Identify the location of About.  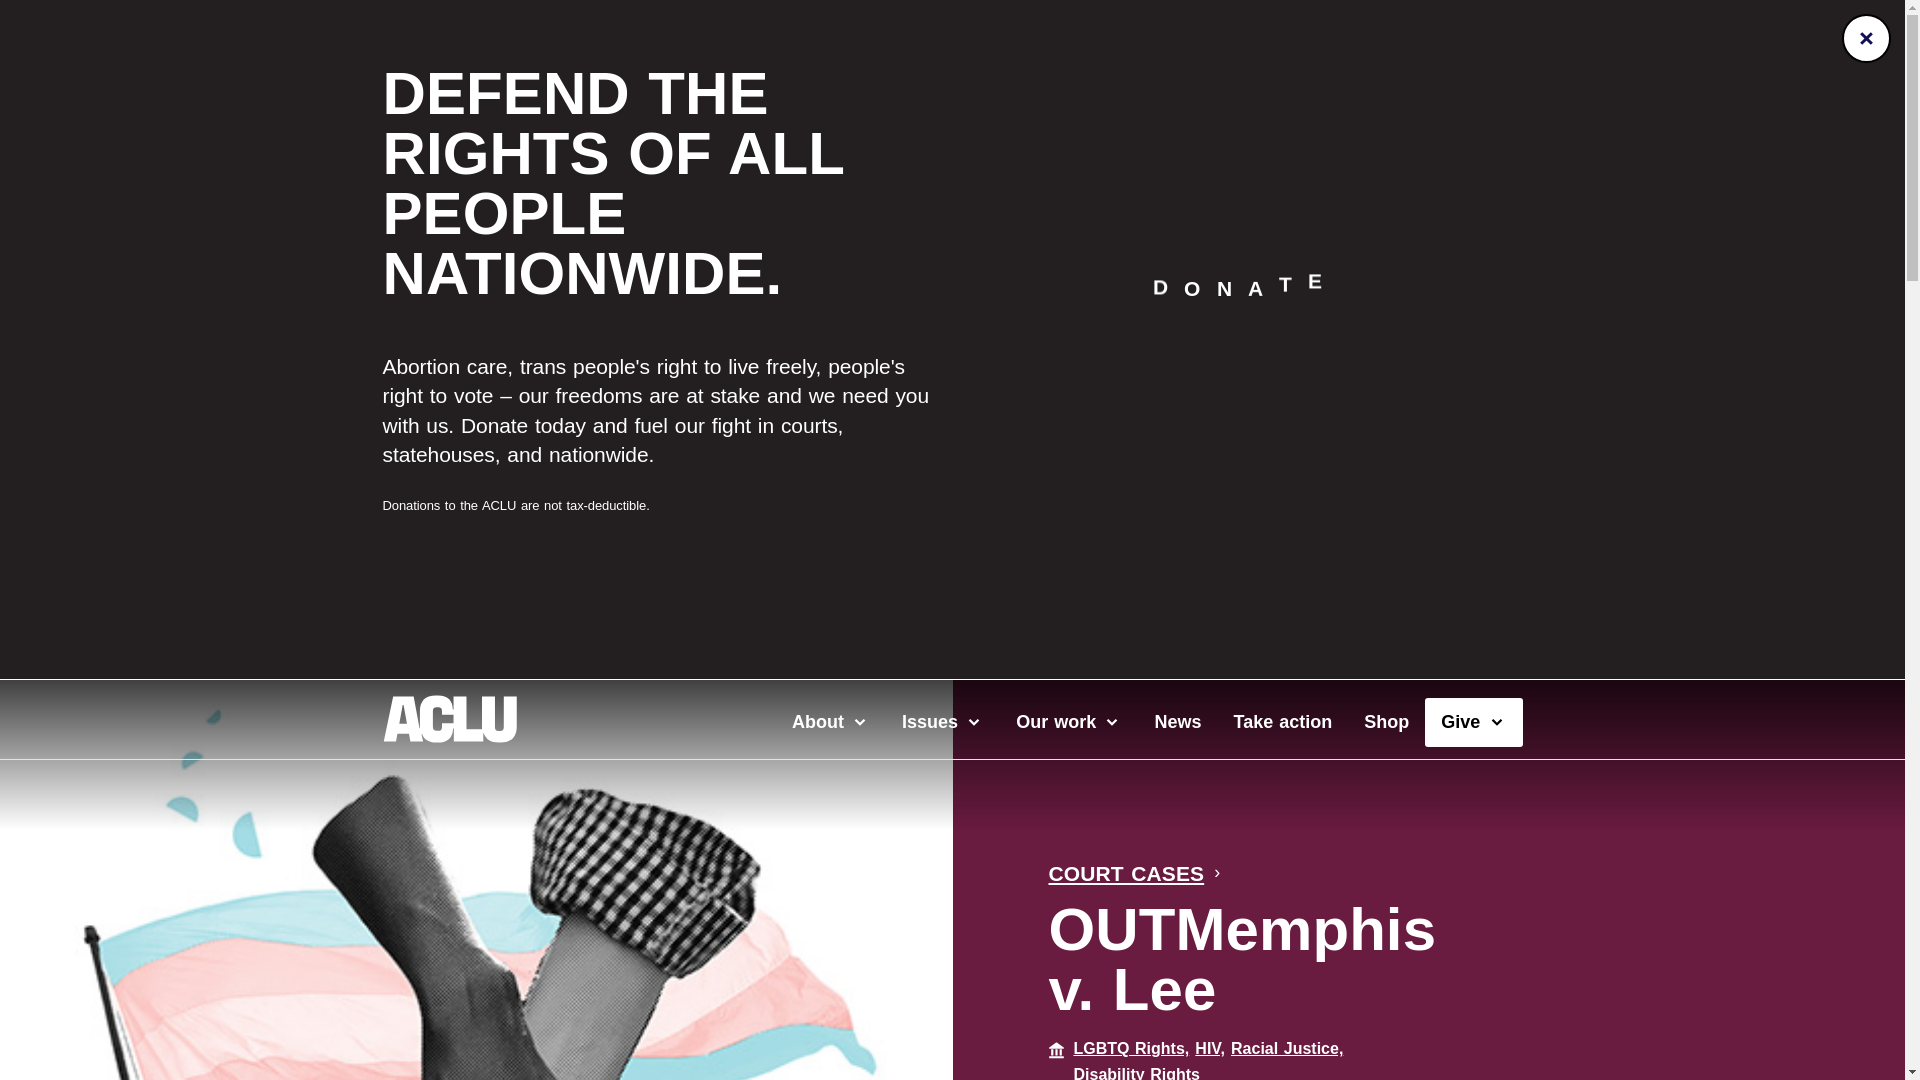
(830, 722).